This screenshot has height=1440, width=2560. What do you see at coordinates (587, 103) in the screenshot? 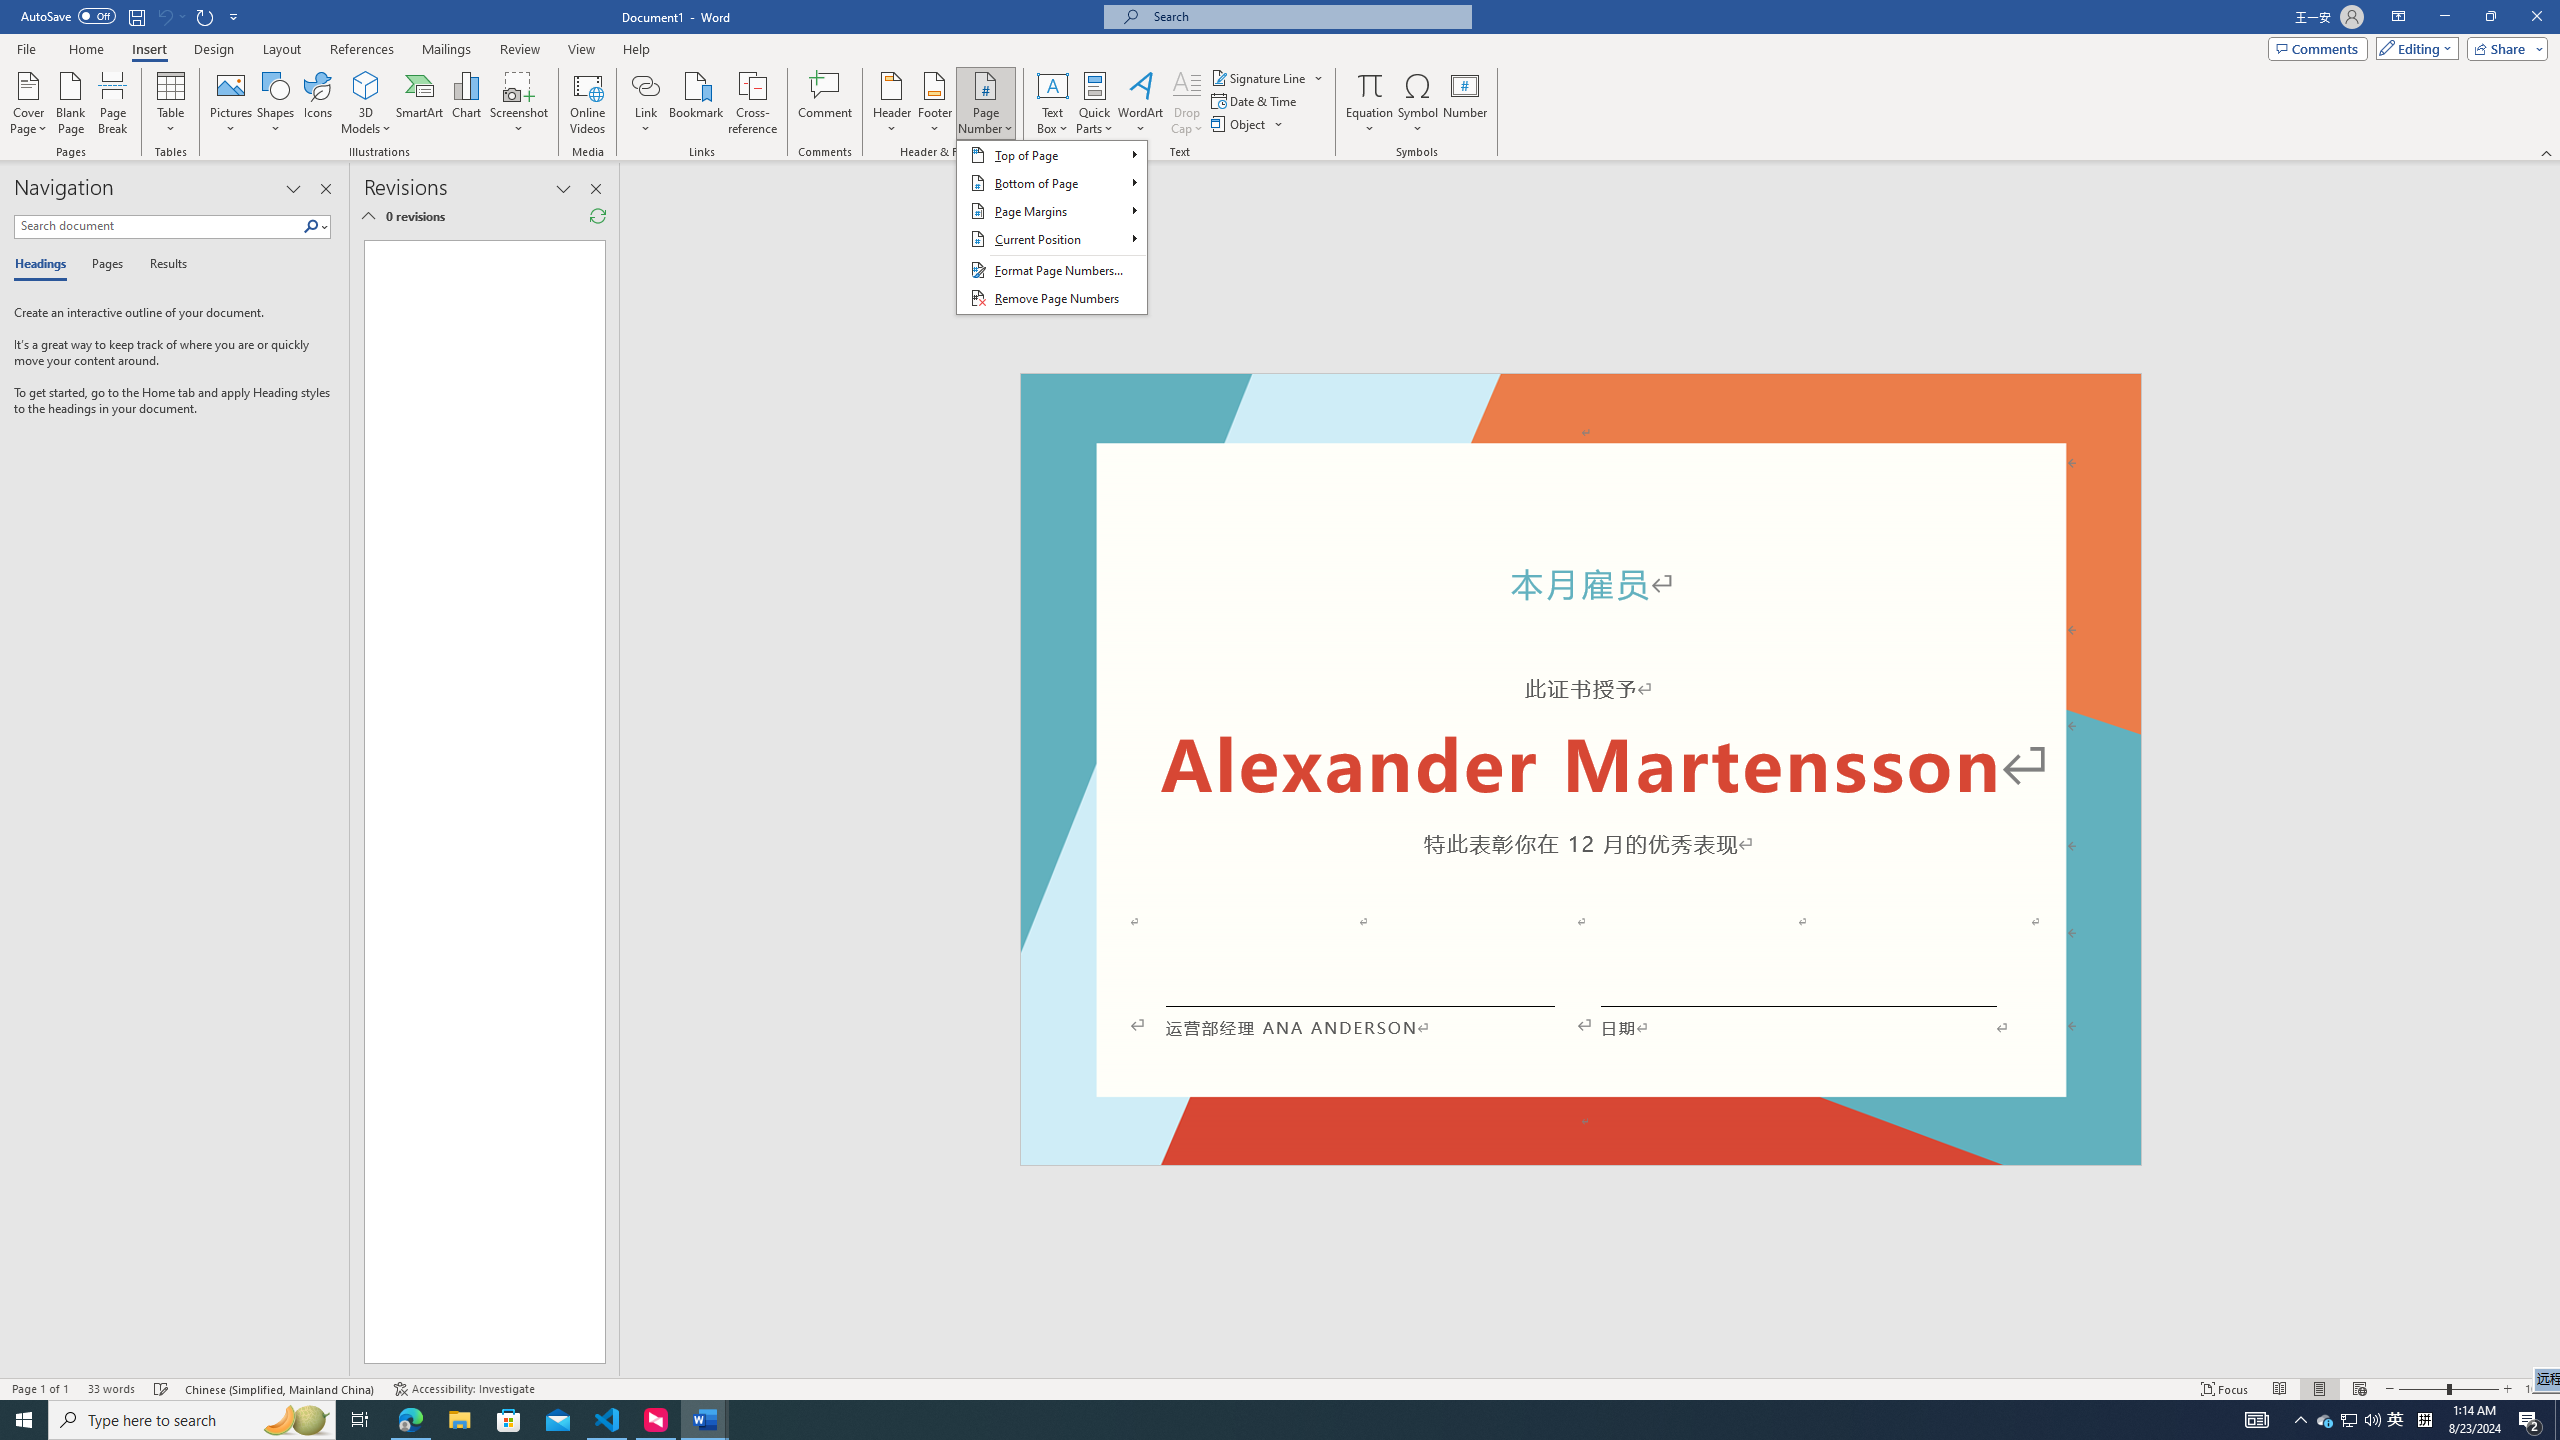
I see `Online Videos...` at bounding box center [587, 103].